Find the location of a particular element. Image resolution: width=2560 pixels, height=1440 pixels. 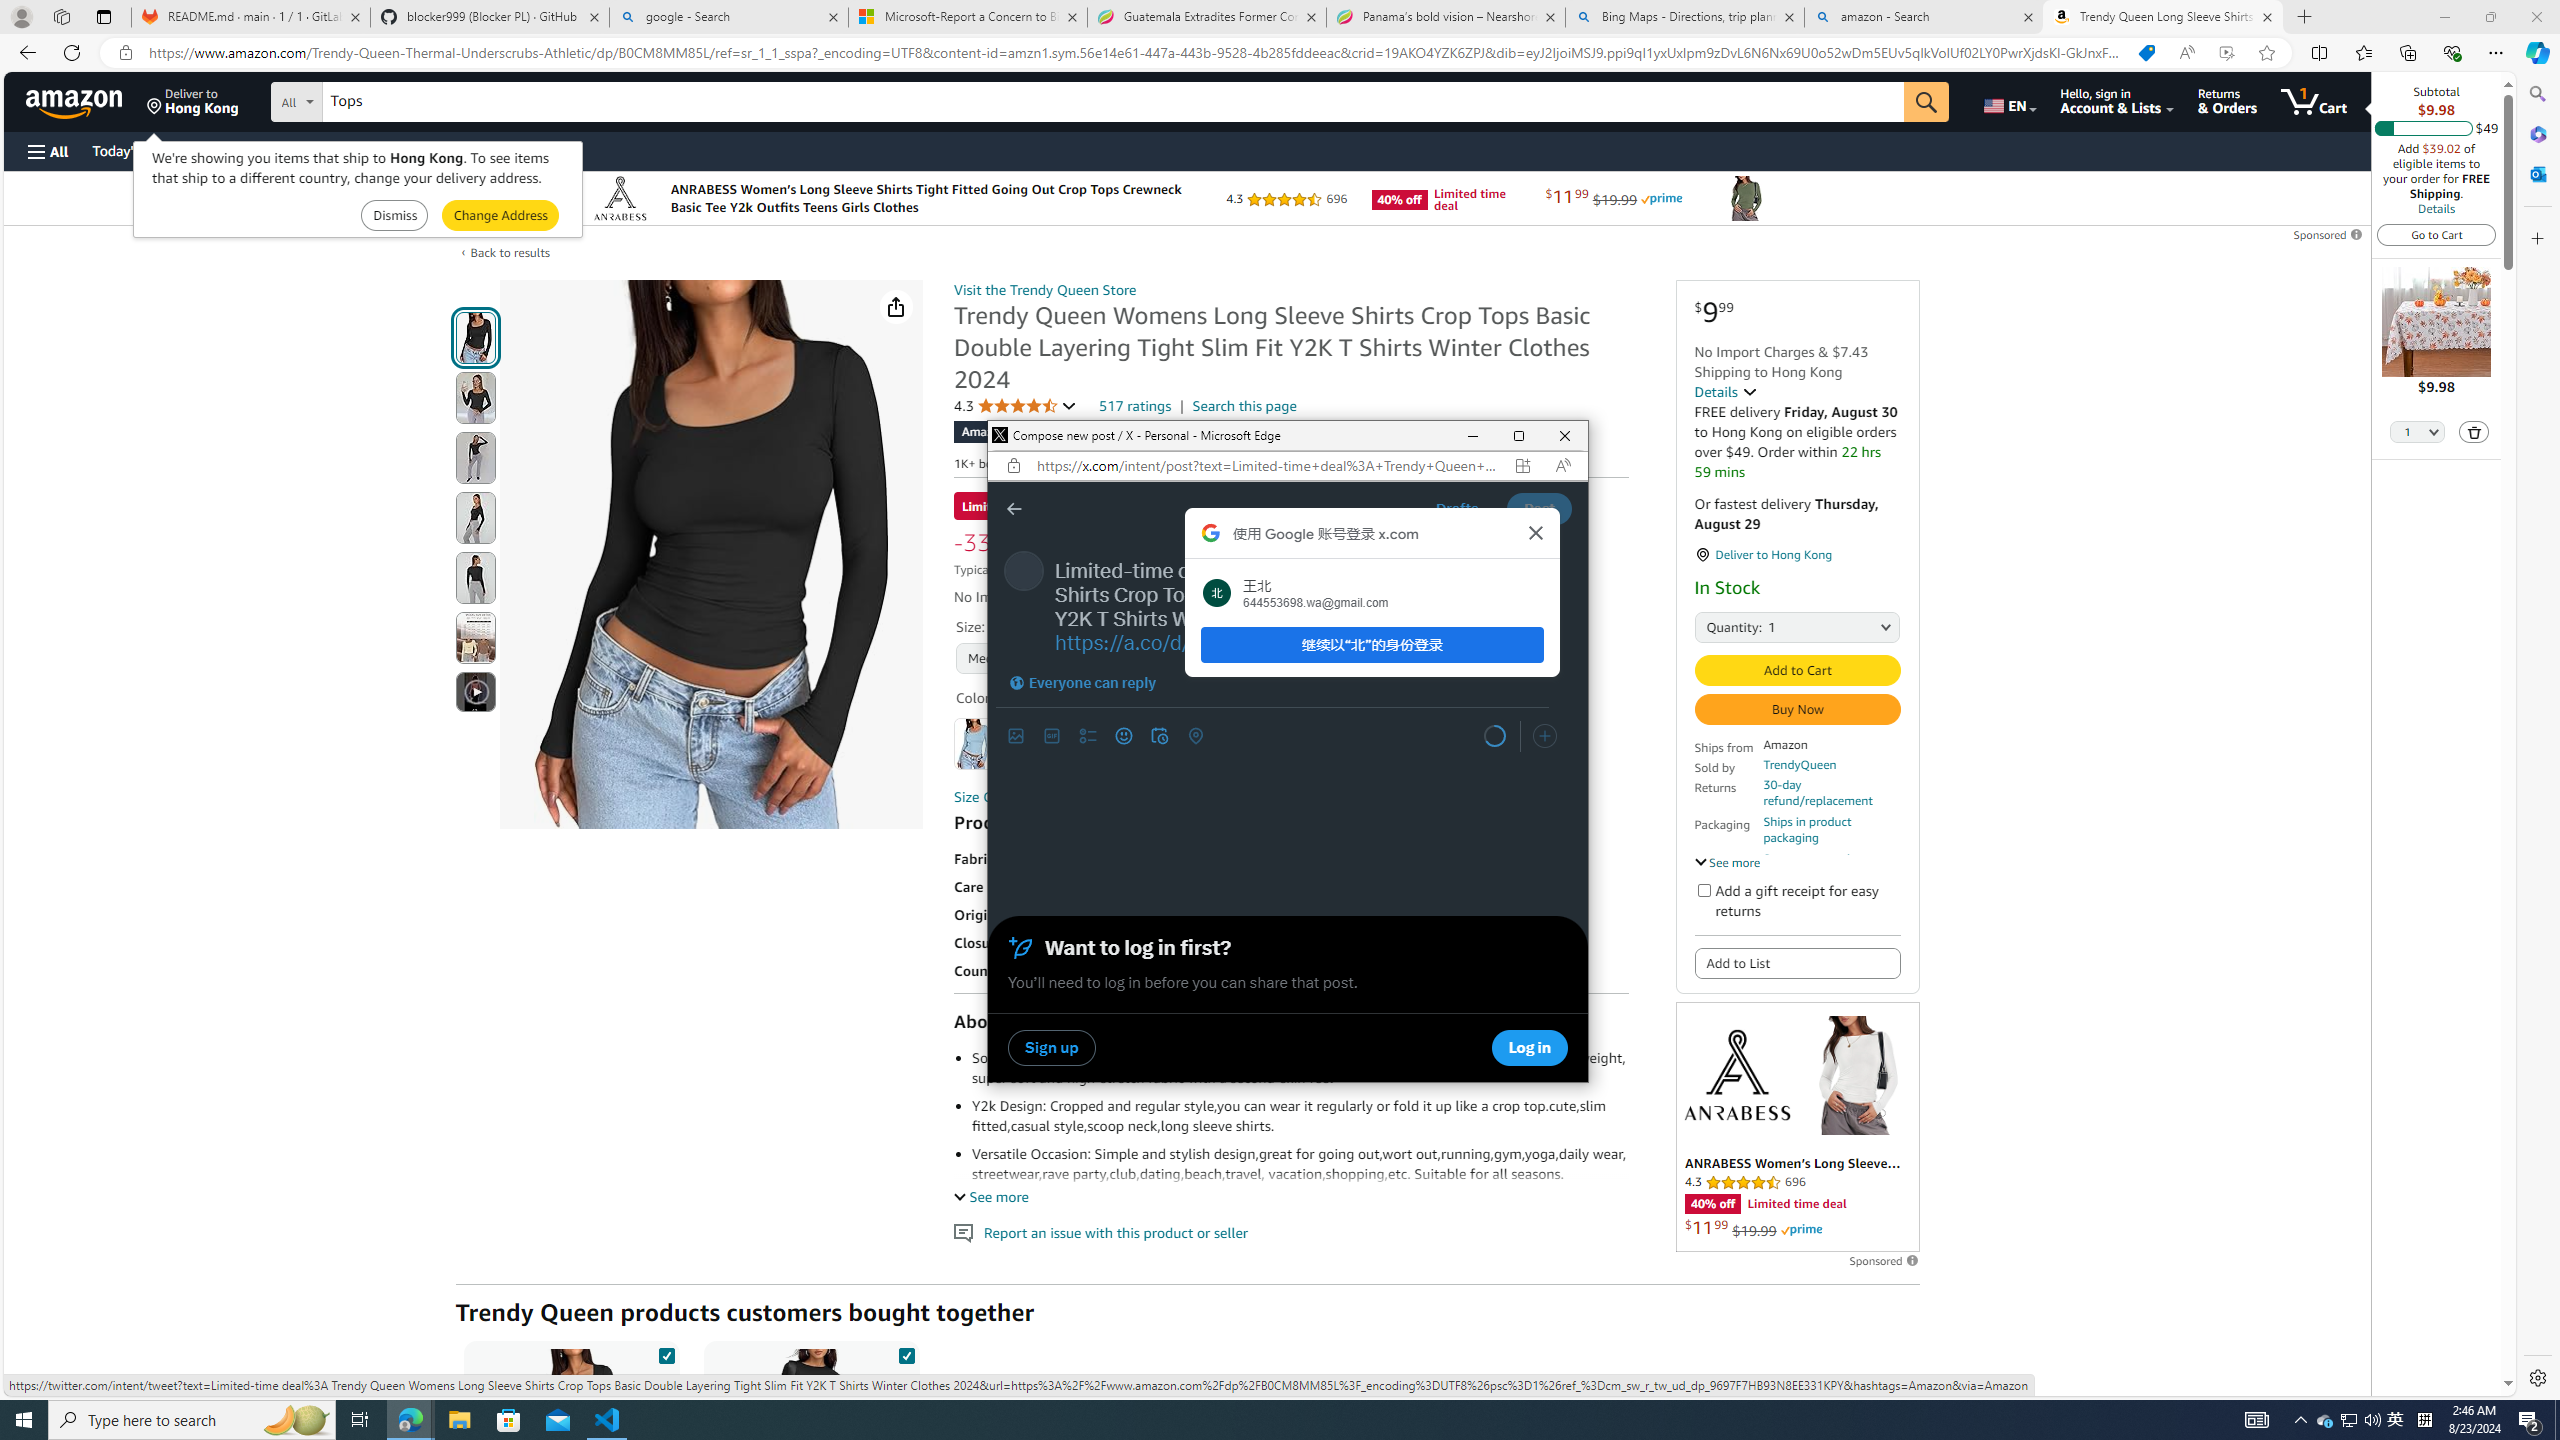

Add post is located at coordinates (1544, 736).